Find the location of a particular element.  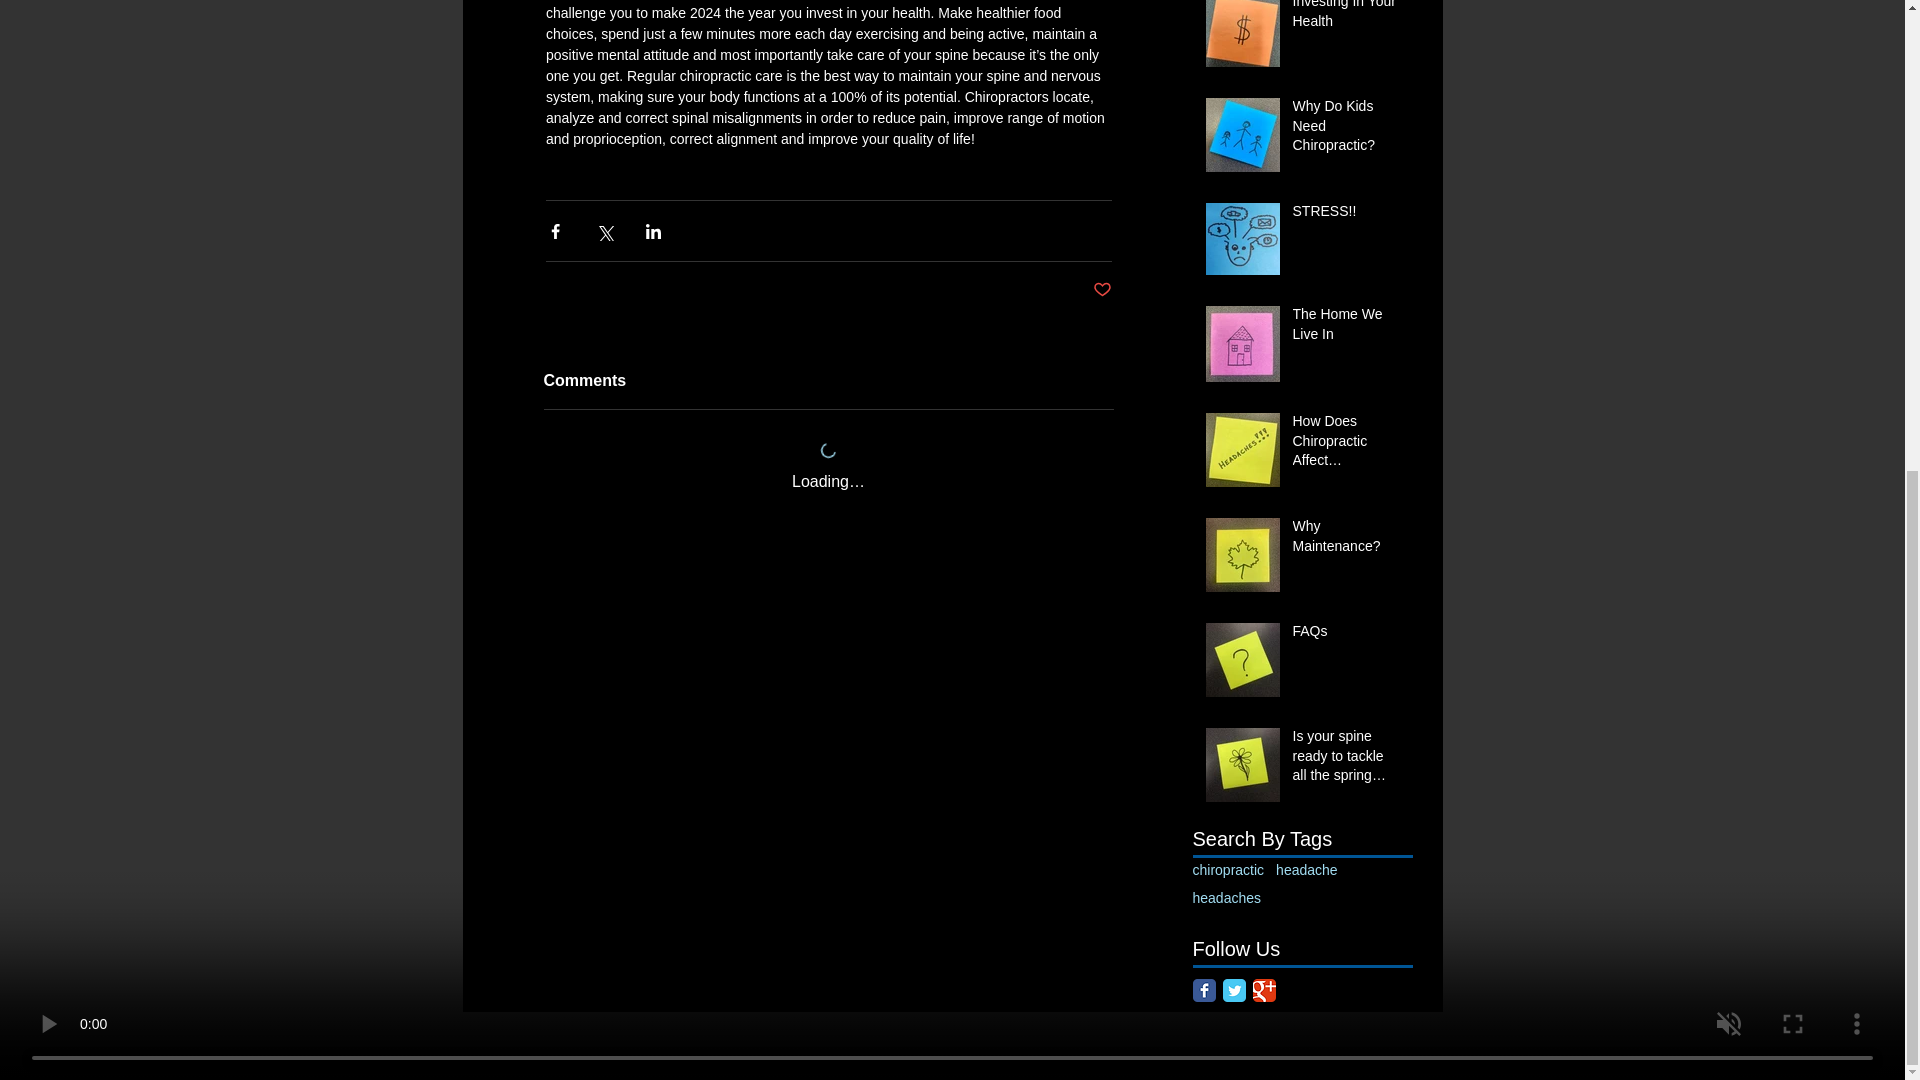

Investing In Your Health is located at coordinates (1346, 19).